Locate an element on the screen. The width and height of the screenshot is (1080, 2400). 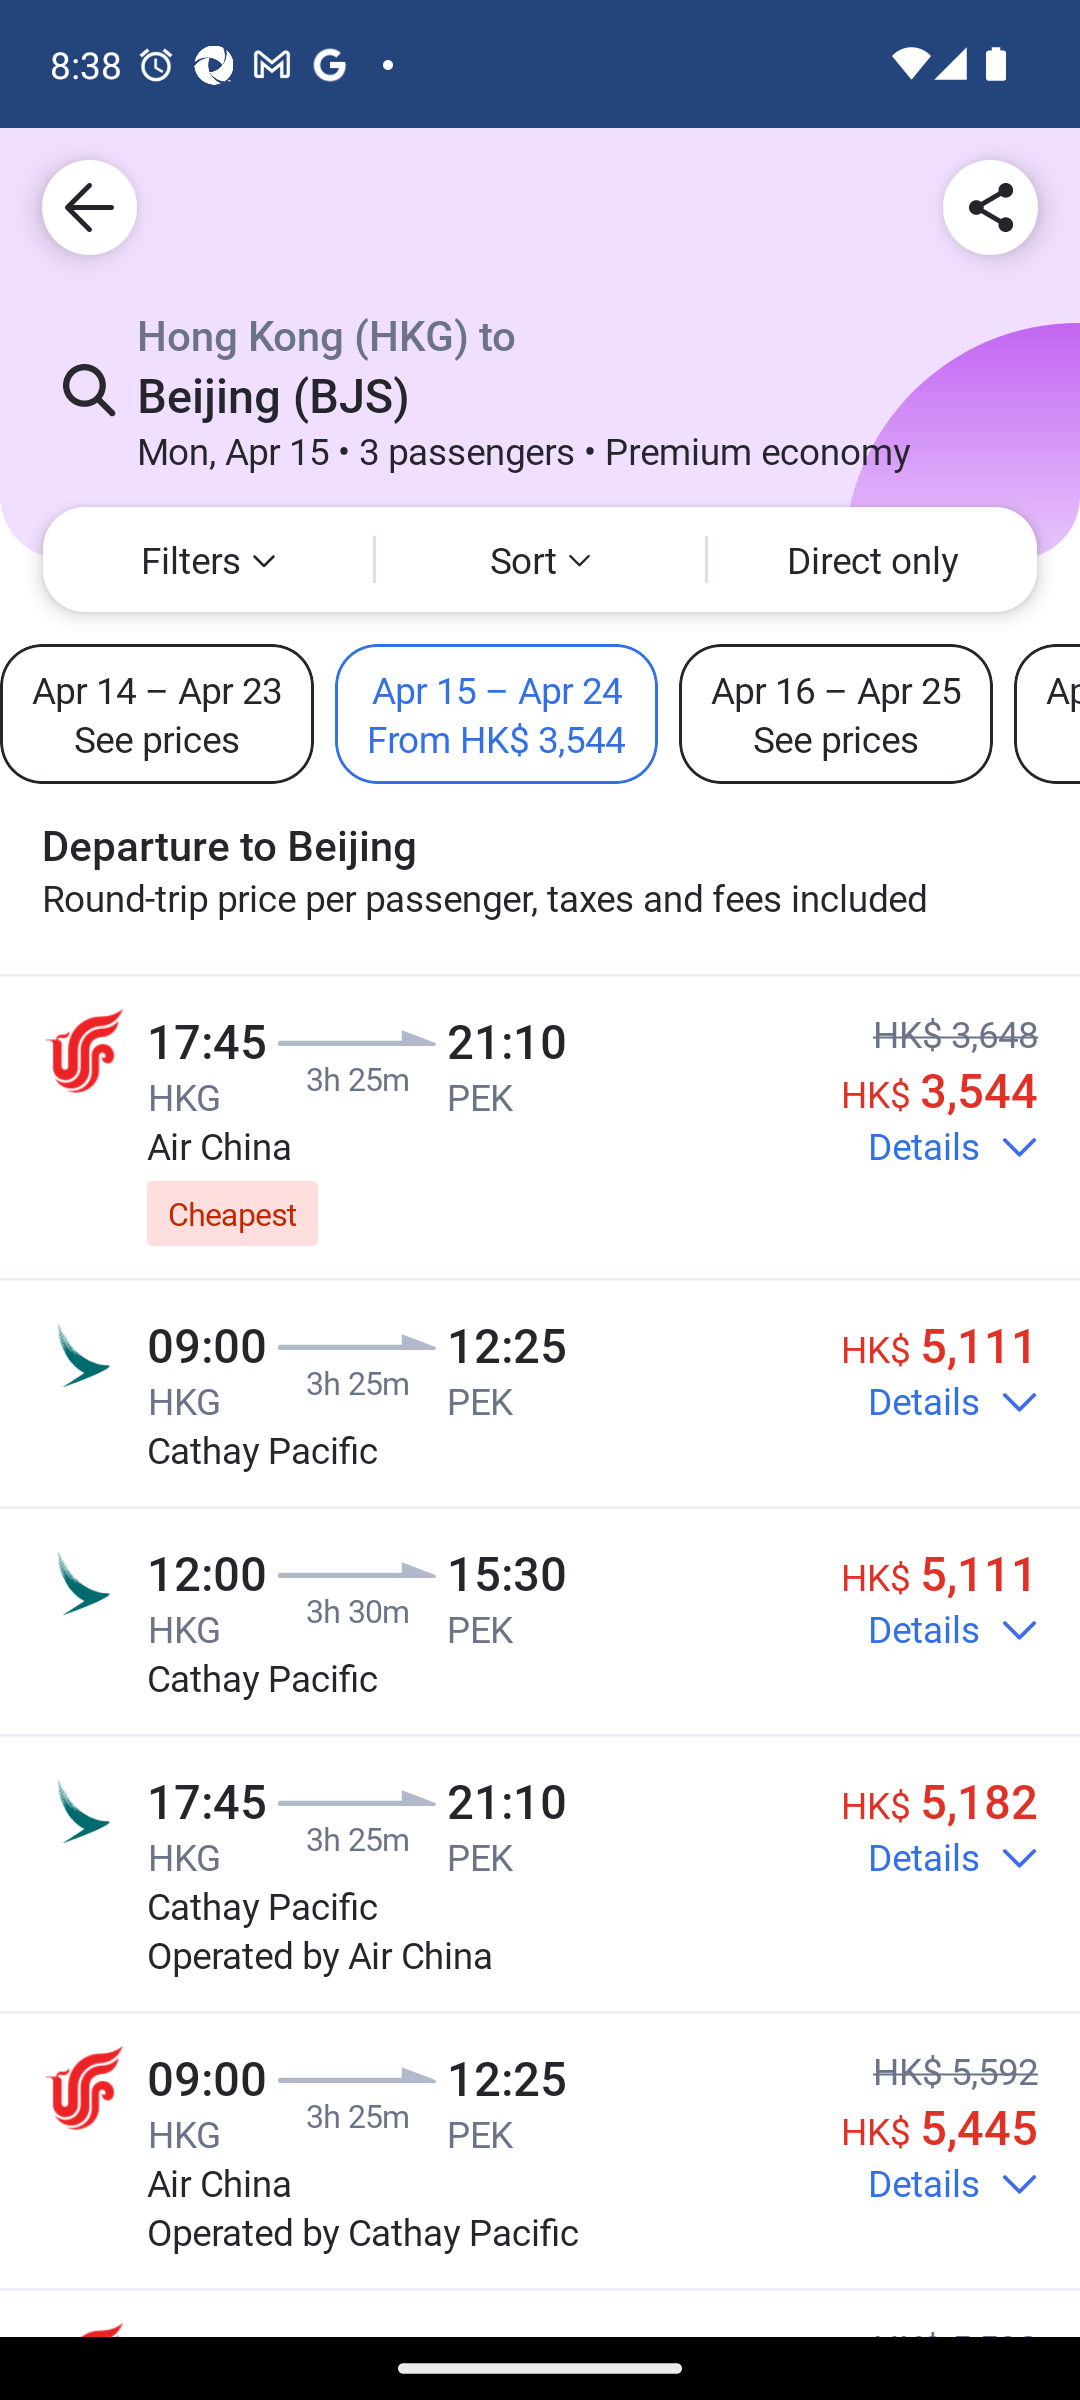
Apr 14 – Apr 23 See prices is located at coordinates (157, 714).